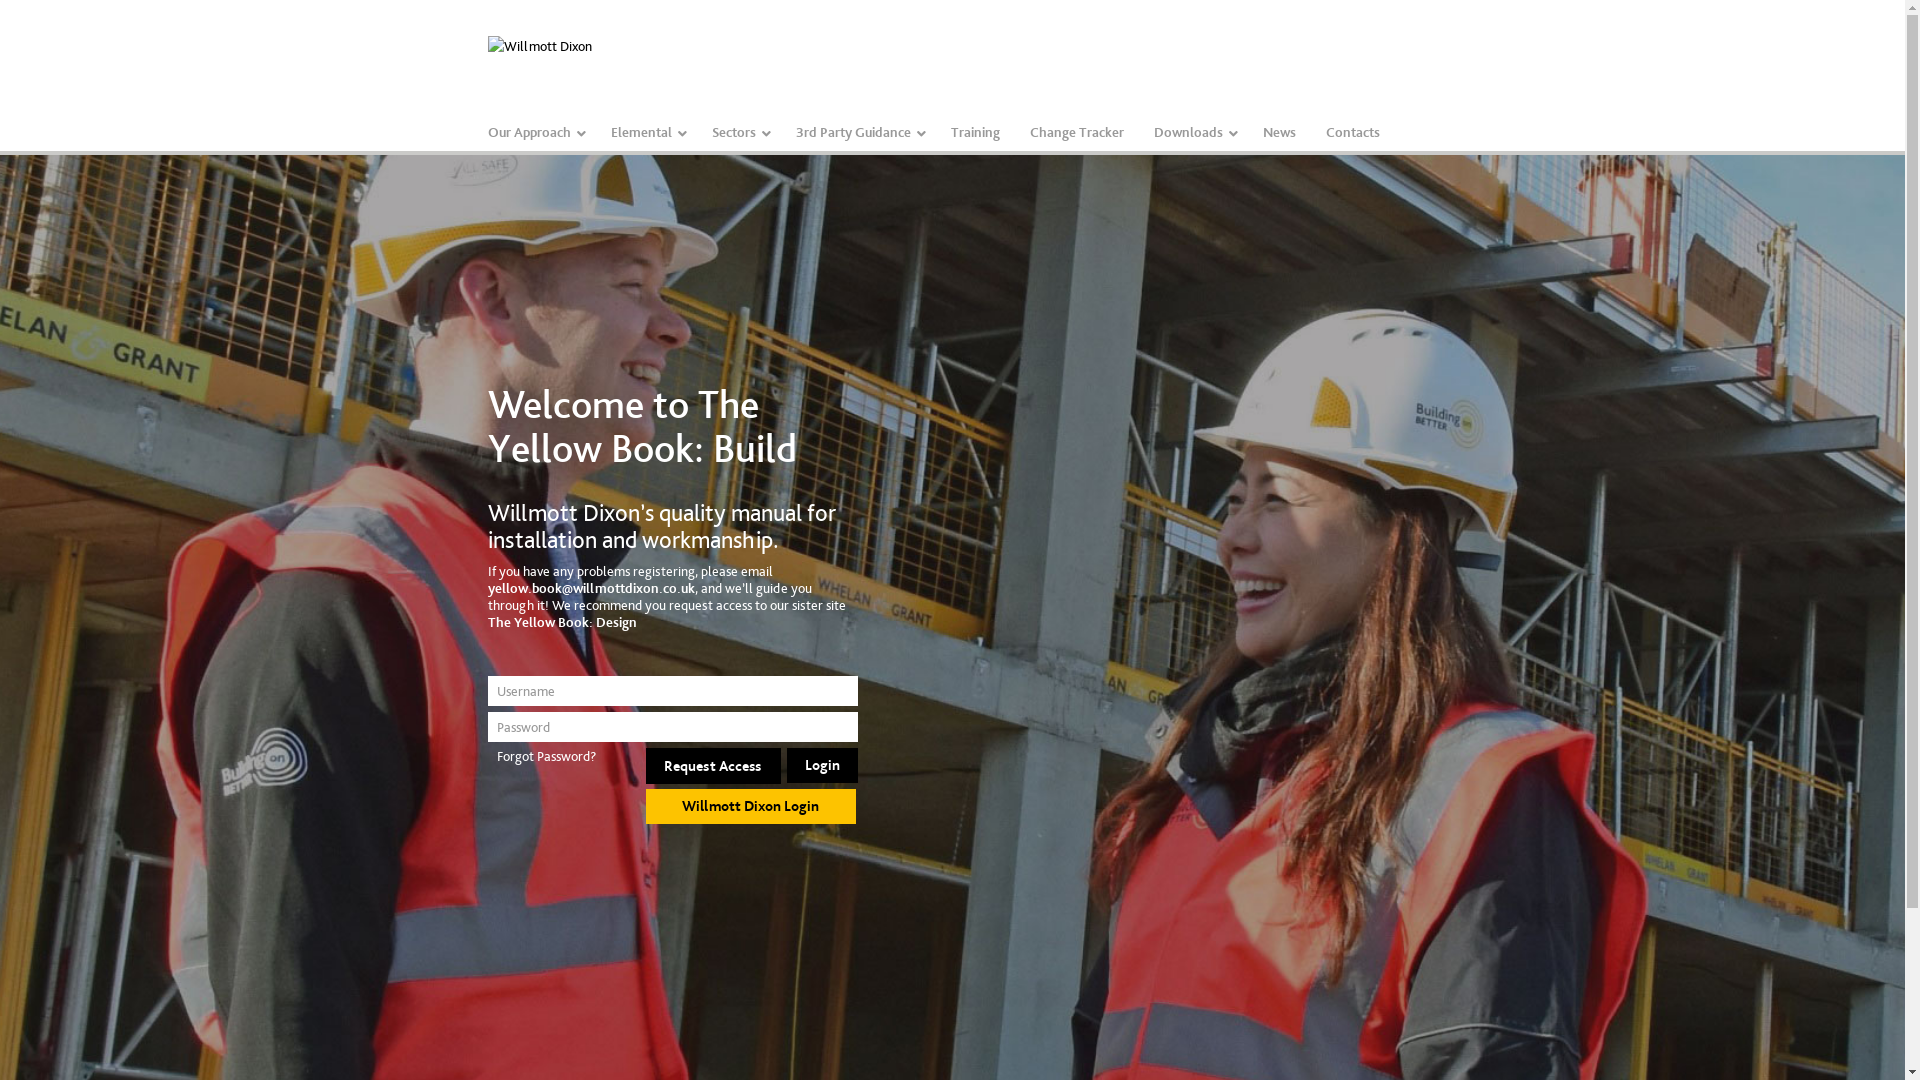 This screenshot has height=1080, width=1920. I want to click on Contacts, so click(1352, 132).